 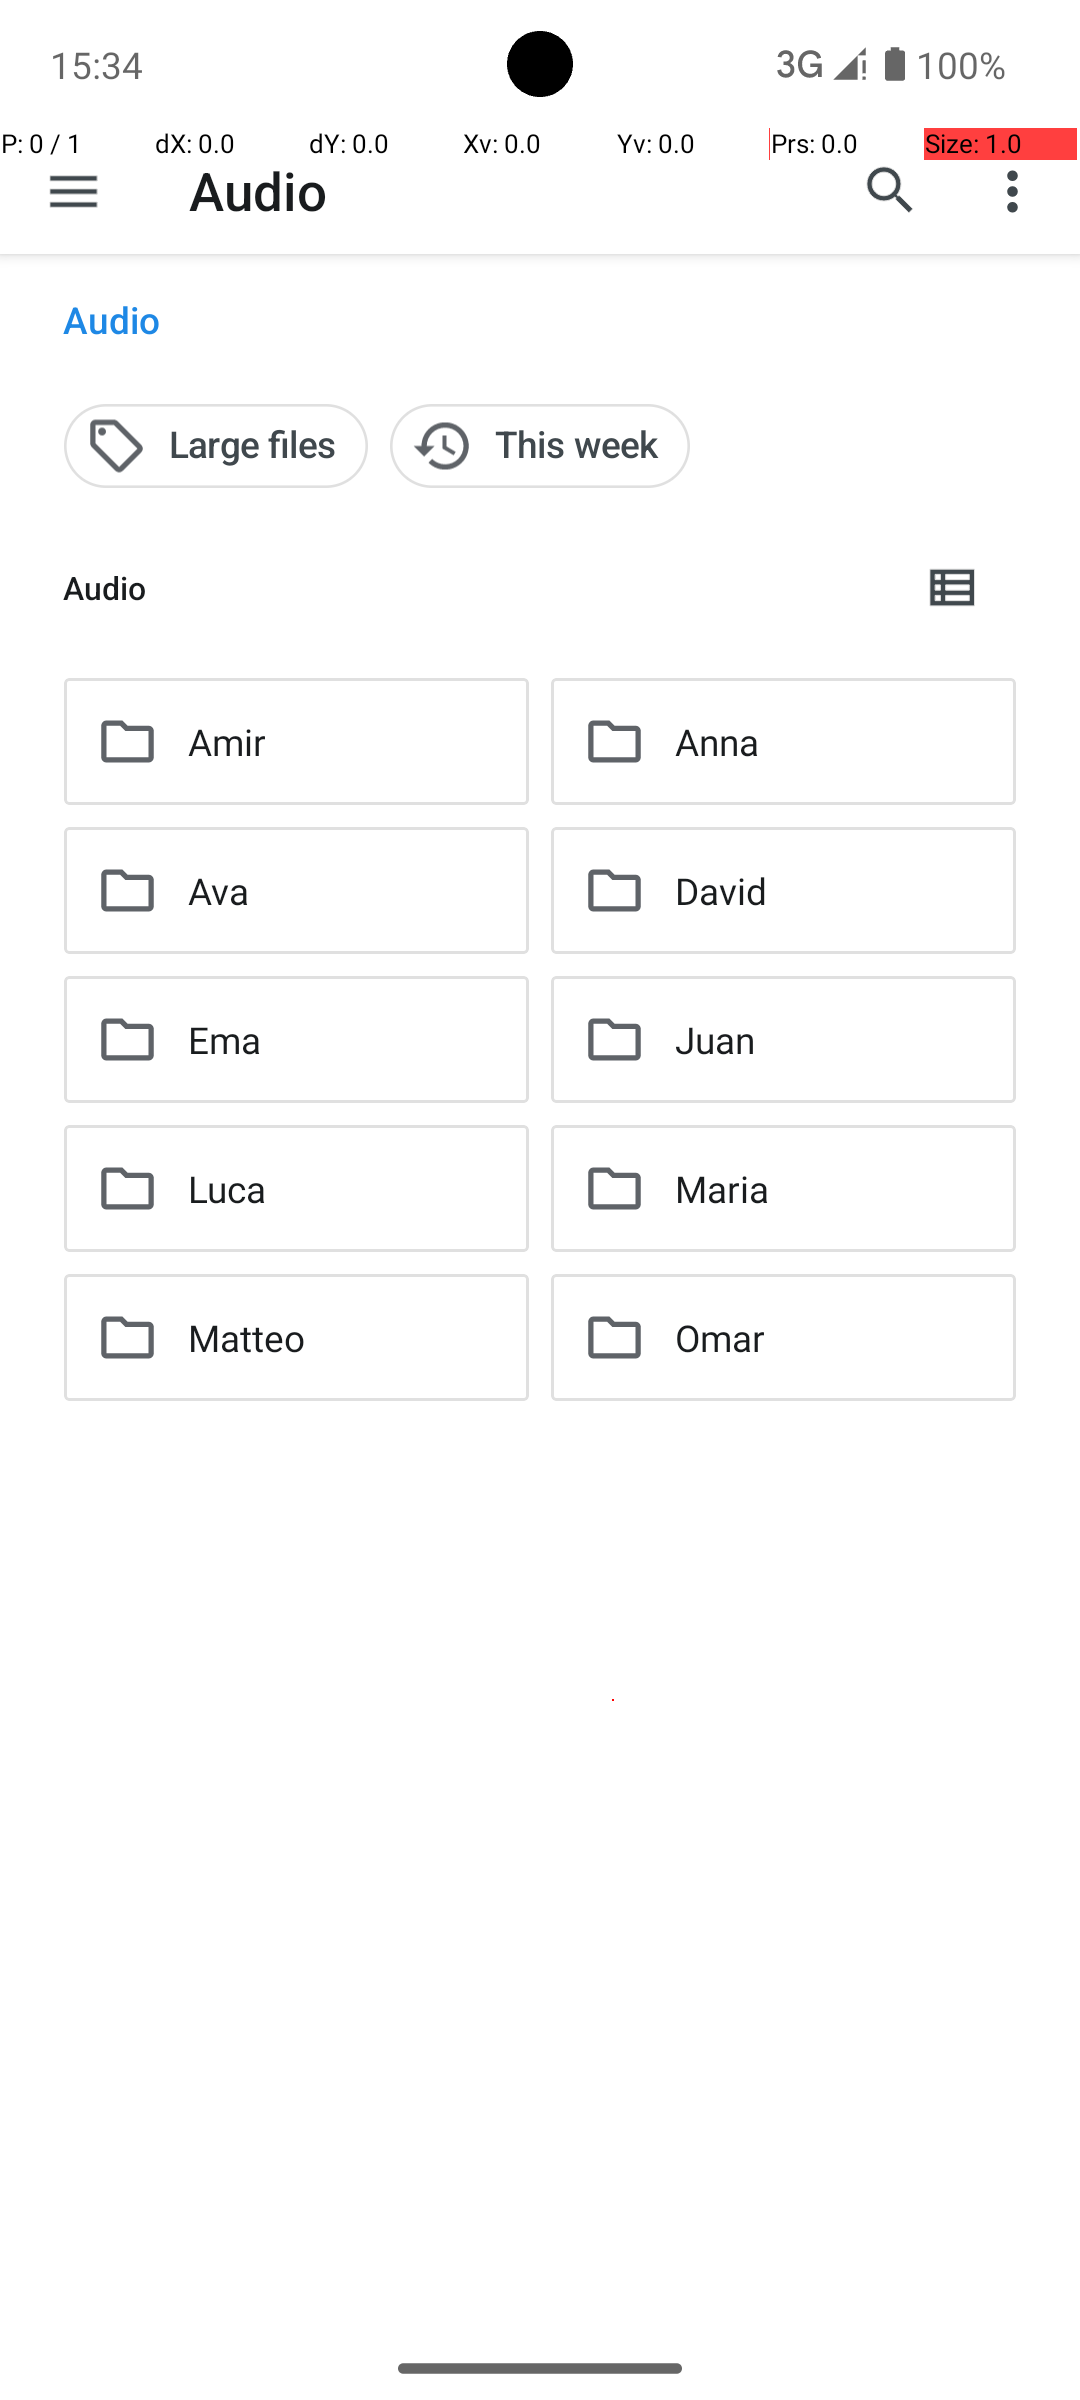 What do you see at coordinates (218, 890) in the screenshot?
I see `Ava` at bounding box center [218, 890].